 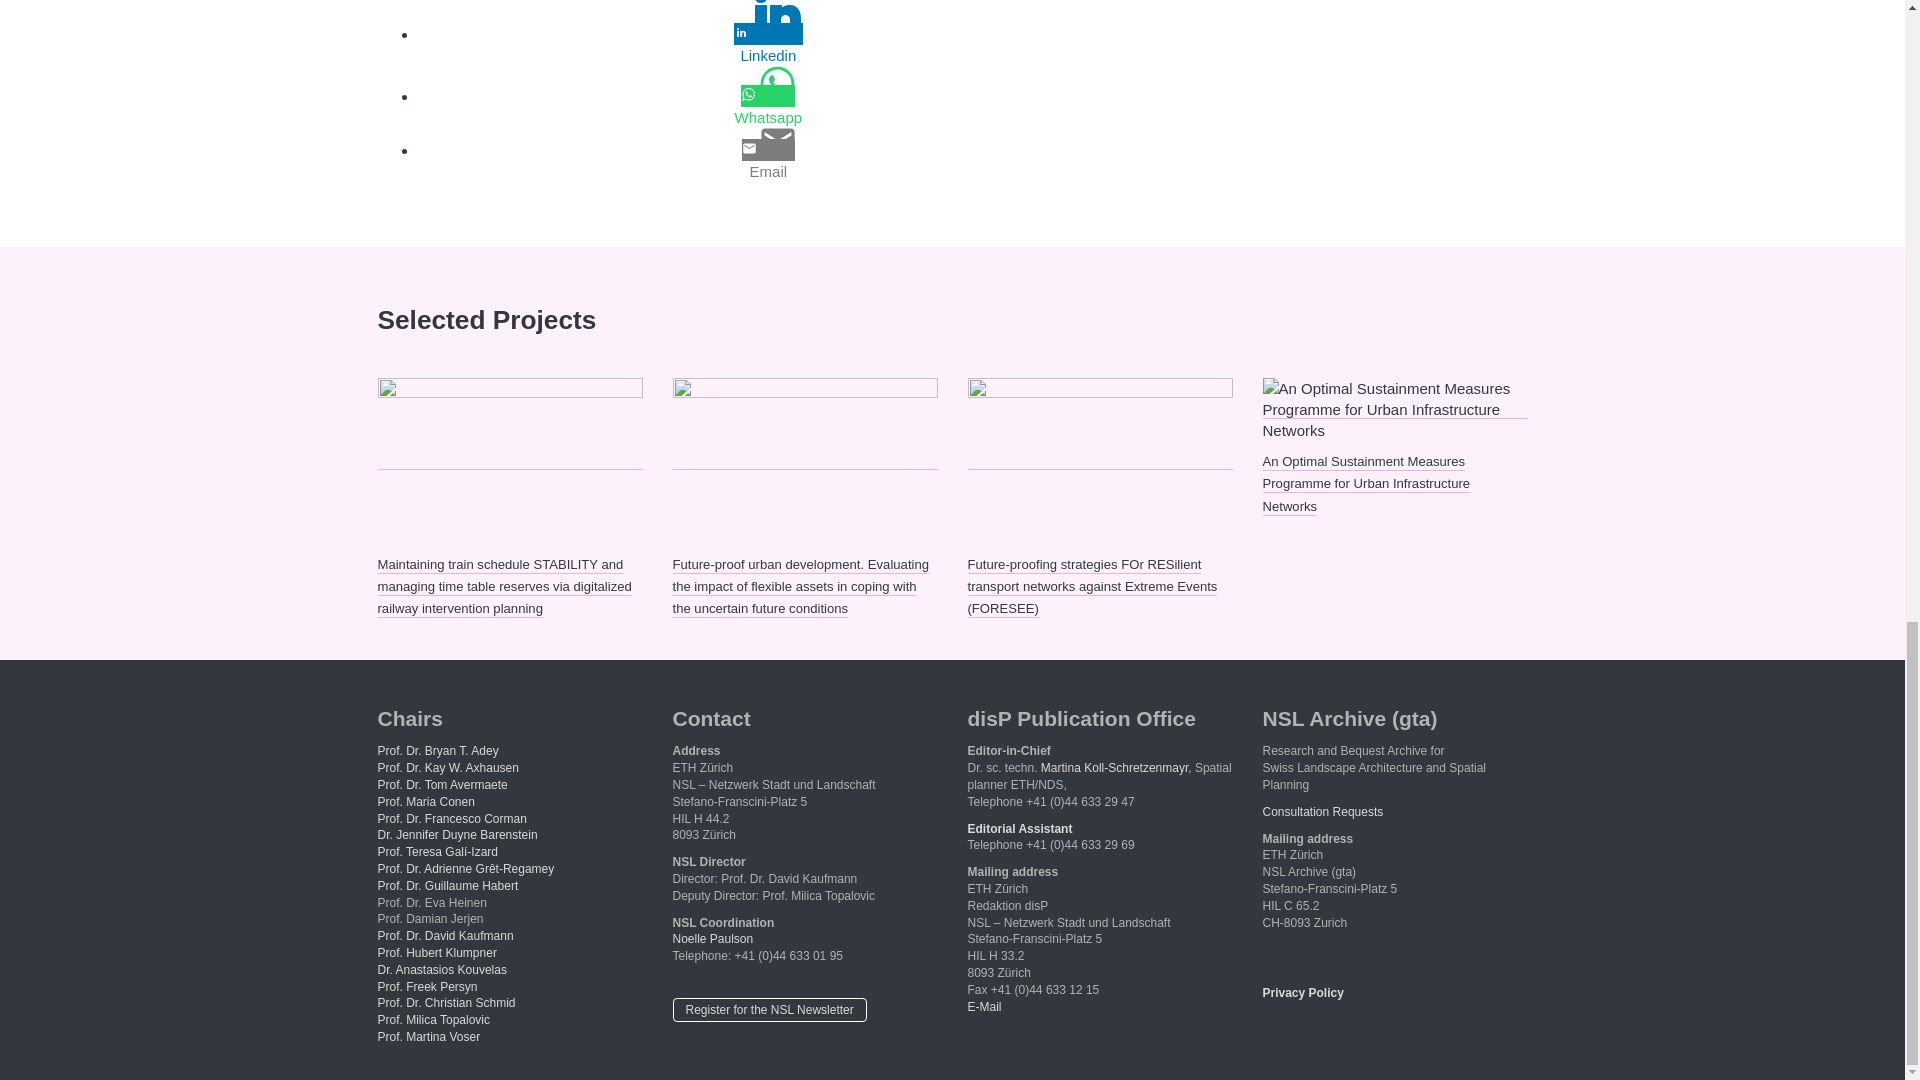 I want to click on Whatsapp, so click(x=768, y=117).